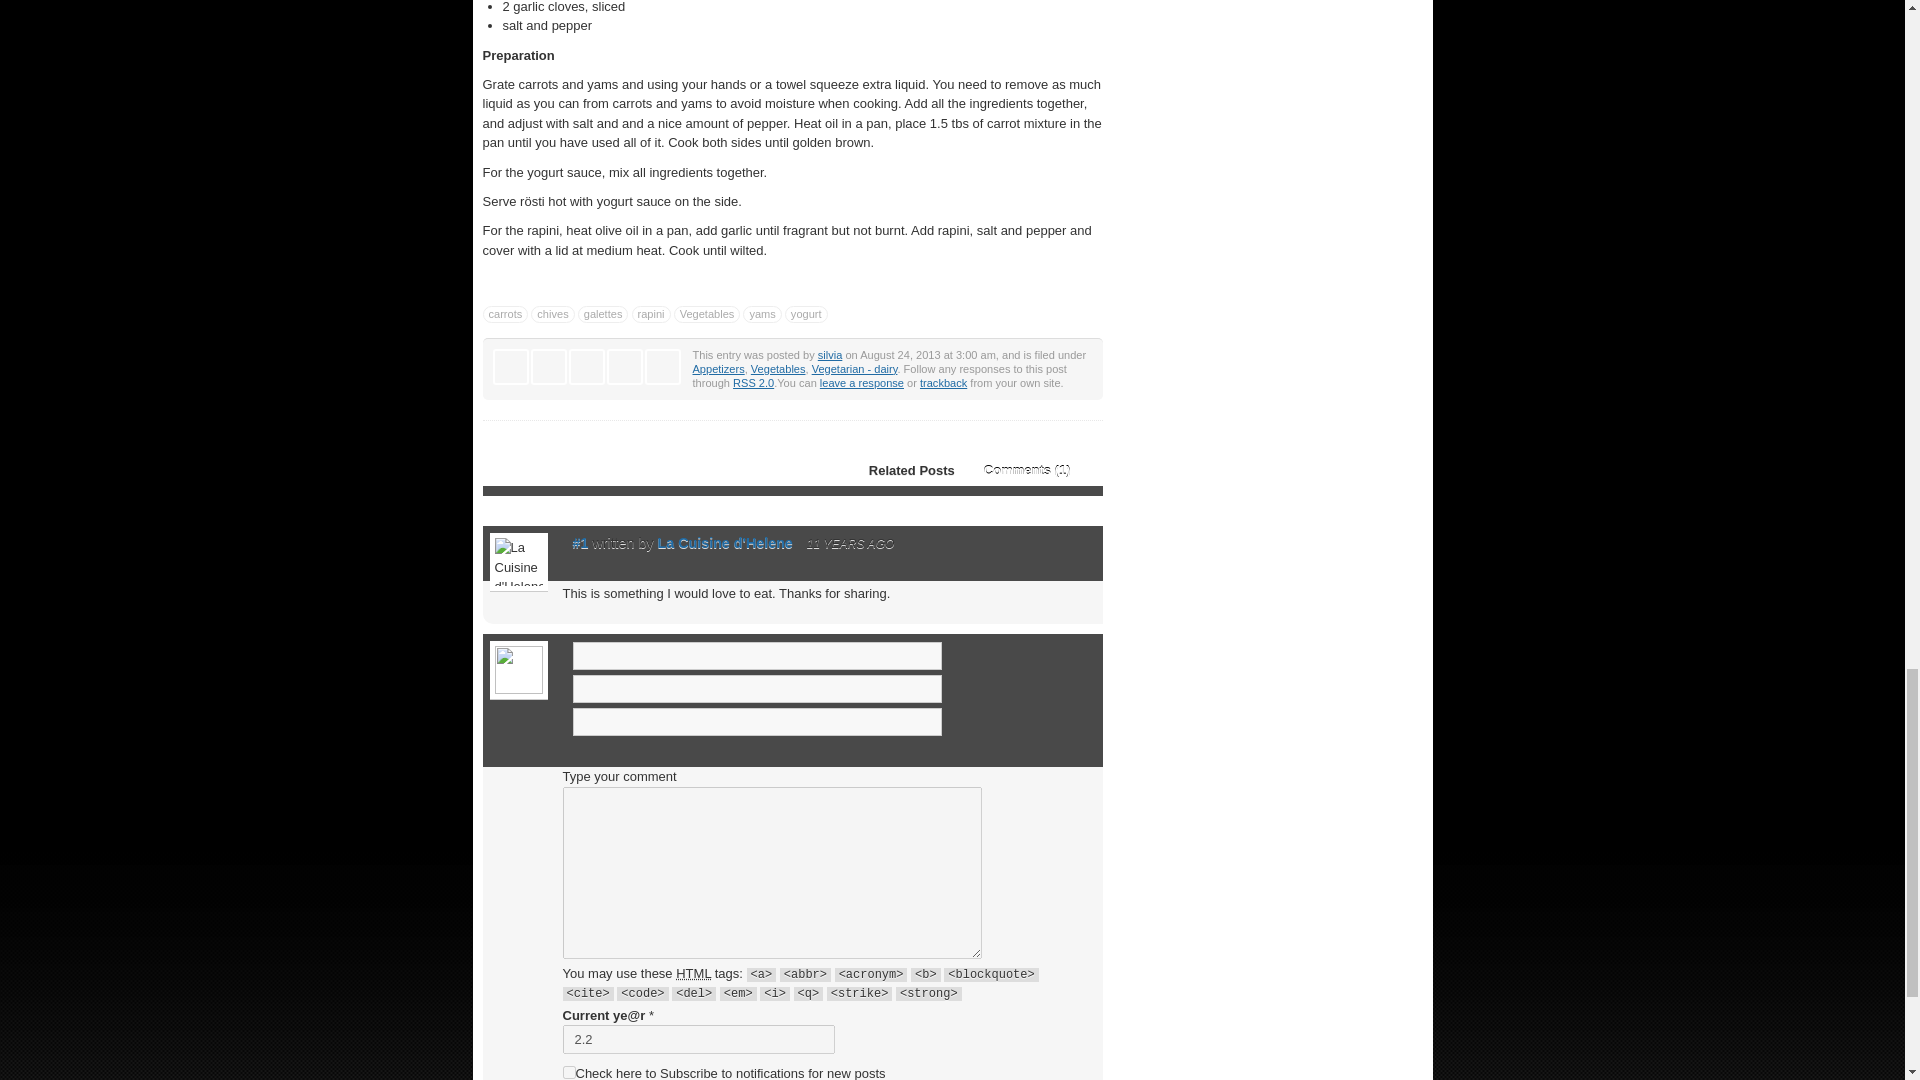 The height and width of the screenshot is (1080, 1920). I want to click on 2.2, so click(698, 1039).